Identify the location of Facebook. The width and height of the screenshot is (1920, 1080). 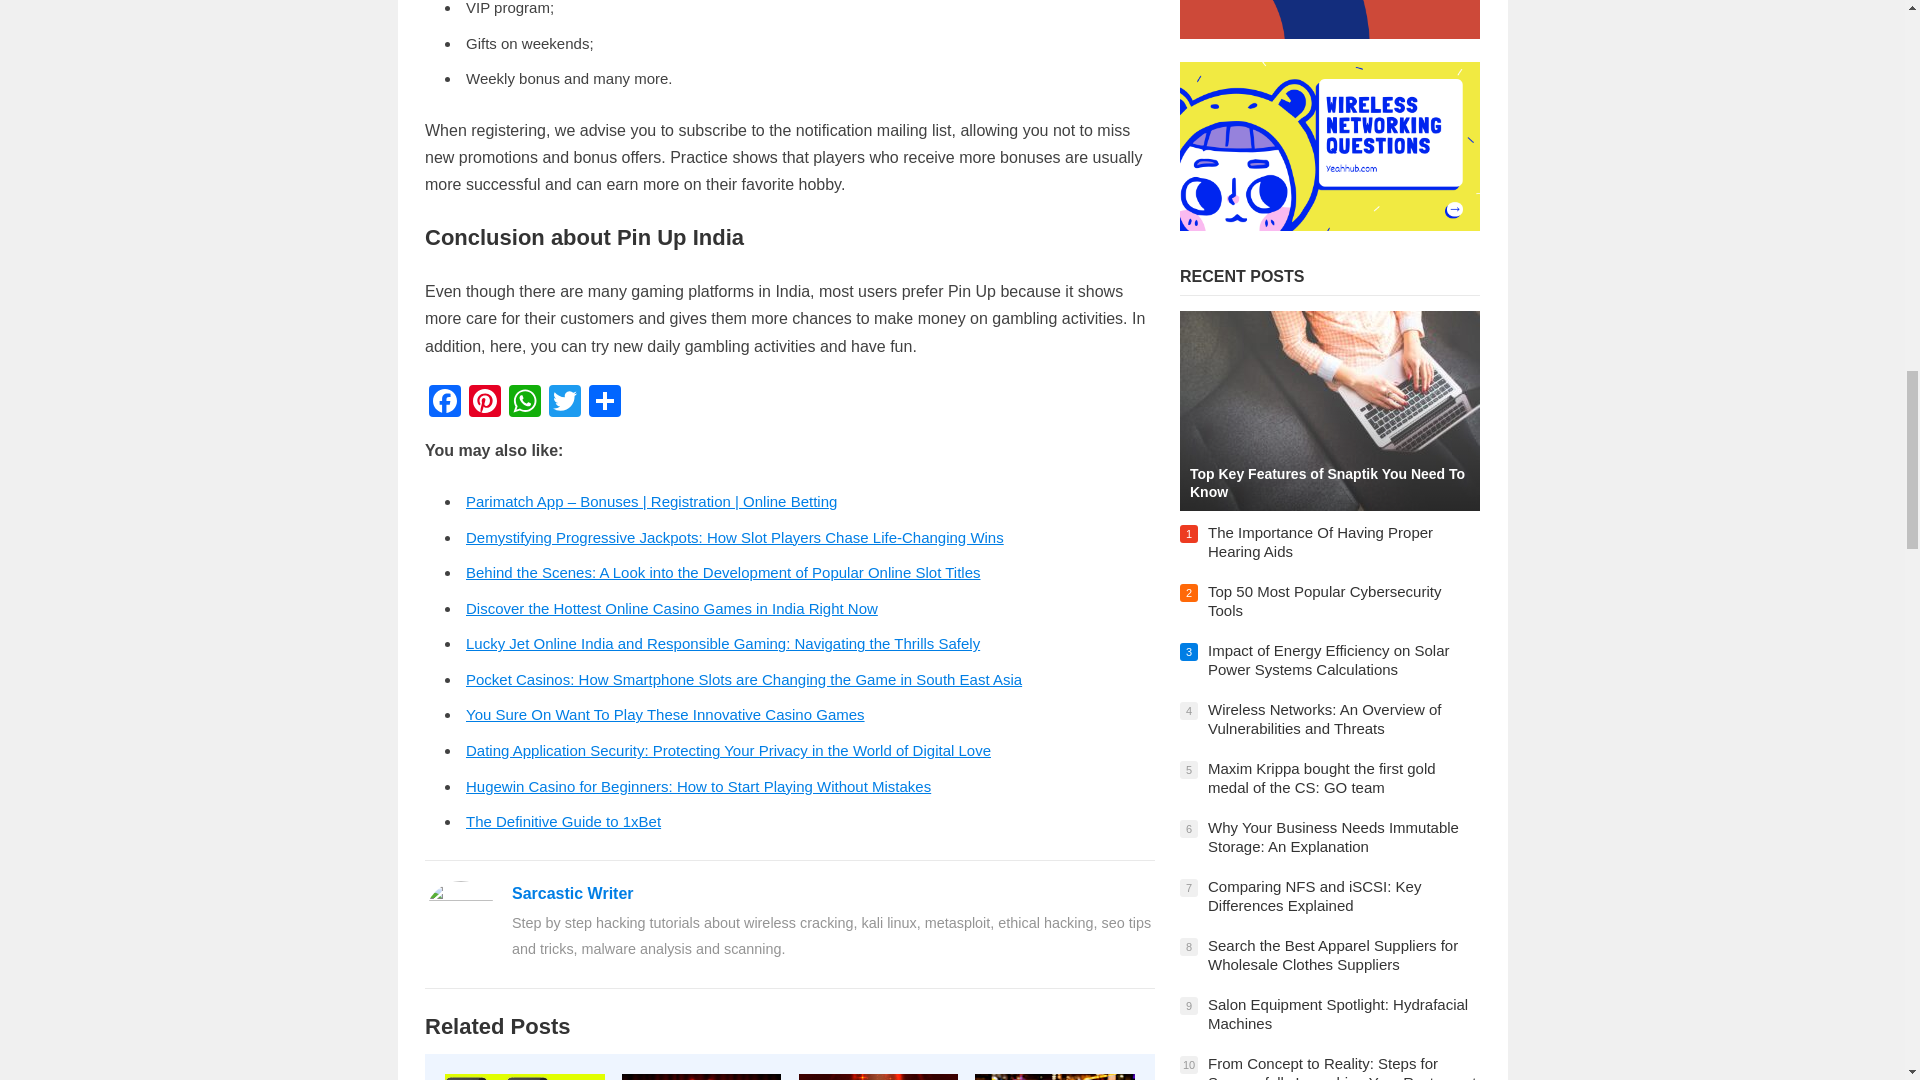
(444, 403).